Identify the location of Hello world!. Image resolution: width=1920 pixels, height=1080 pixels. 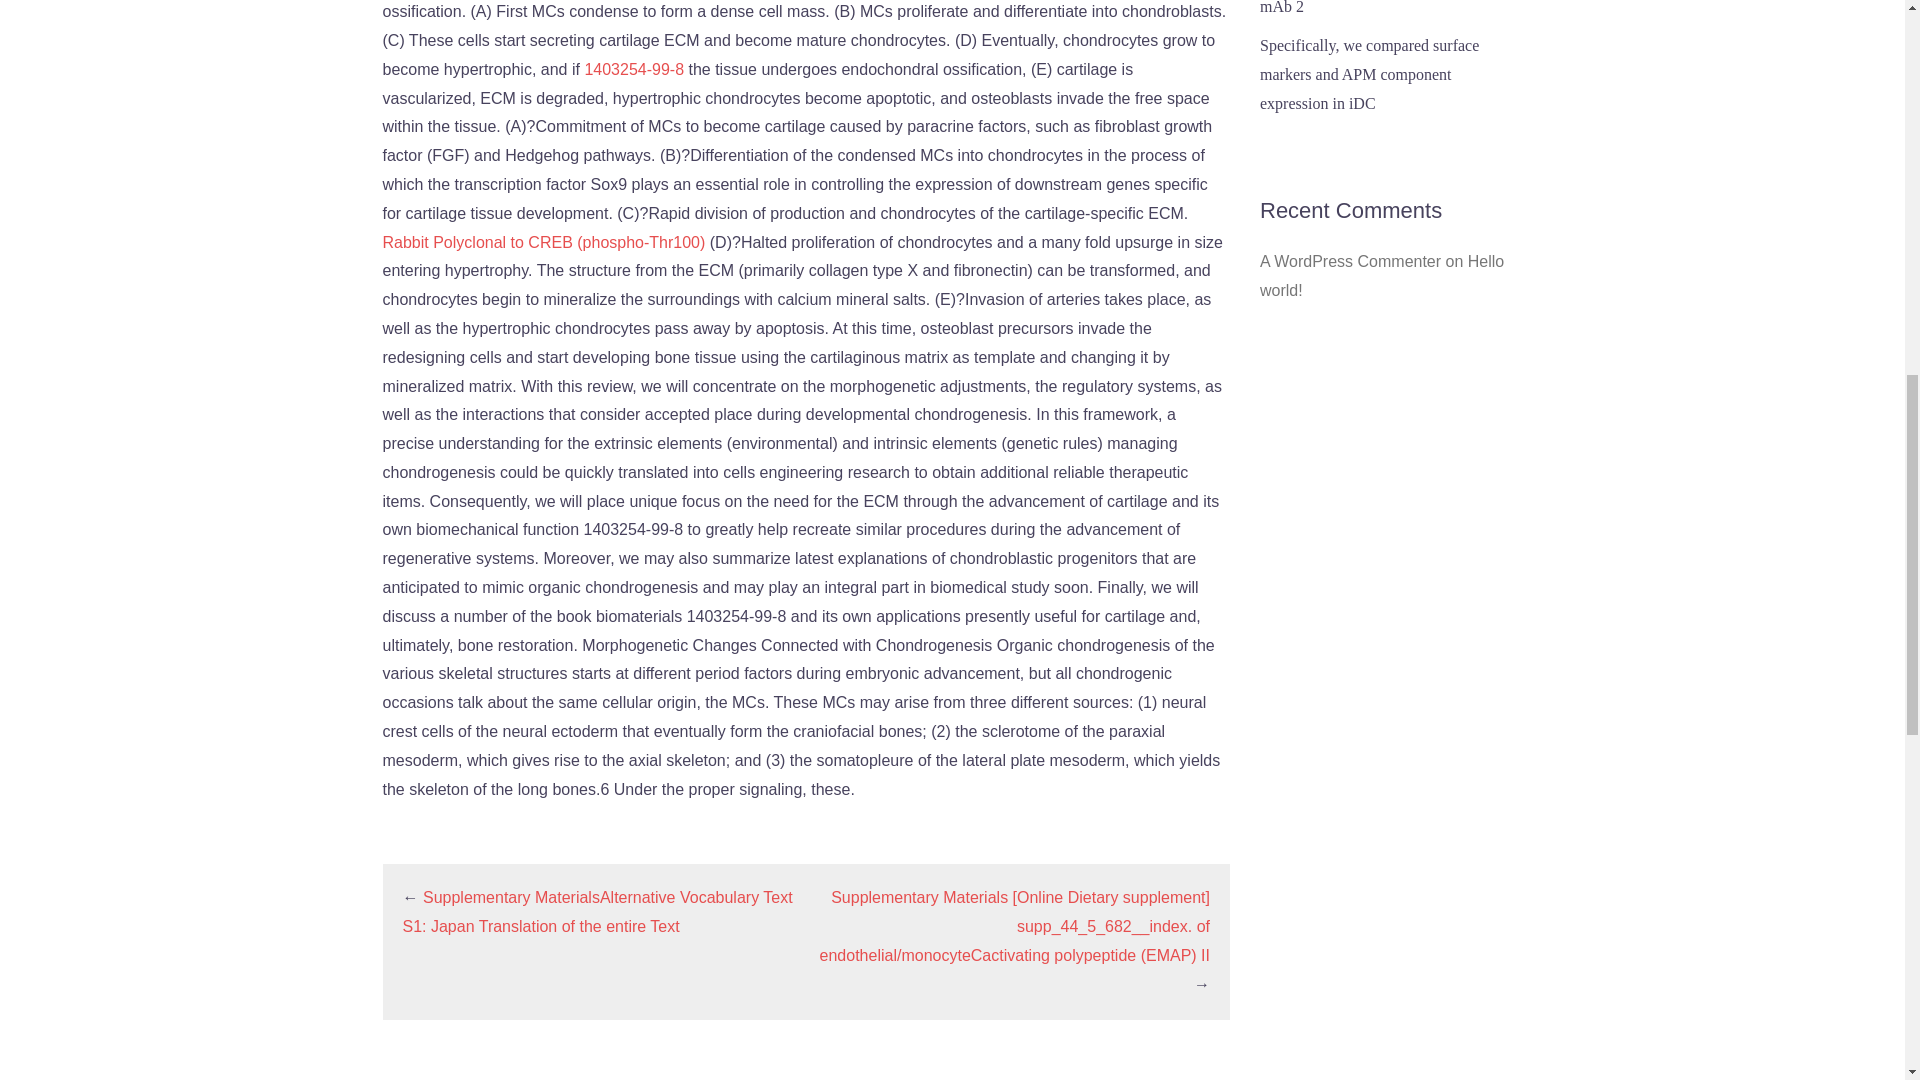
(1381, 276).